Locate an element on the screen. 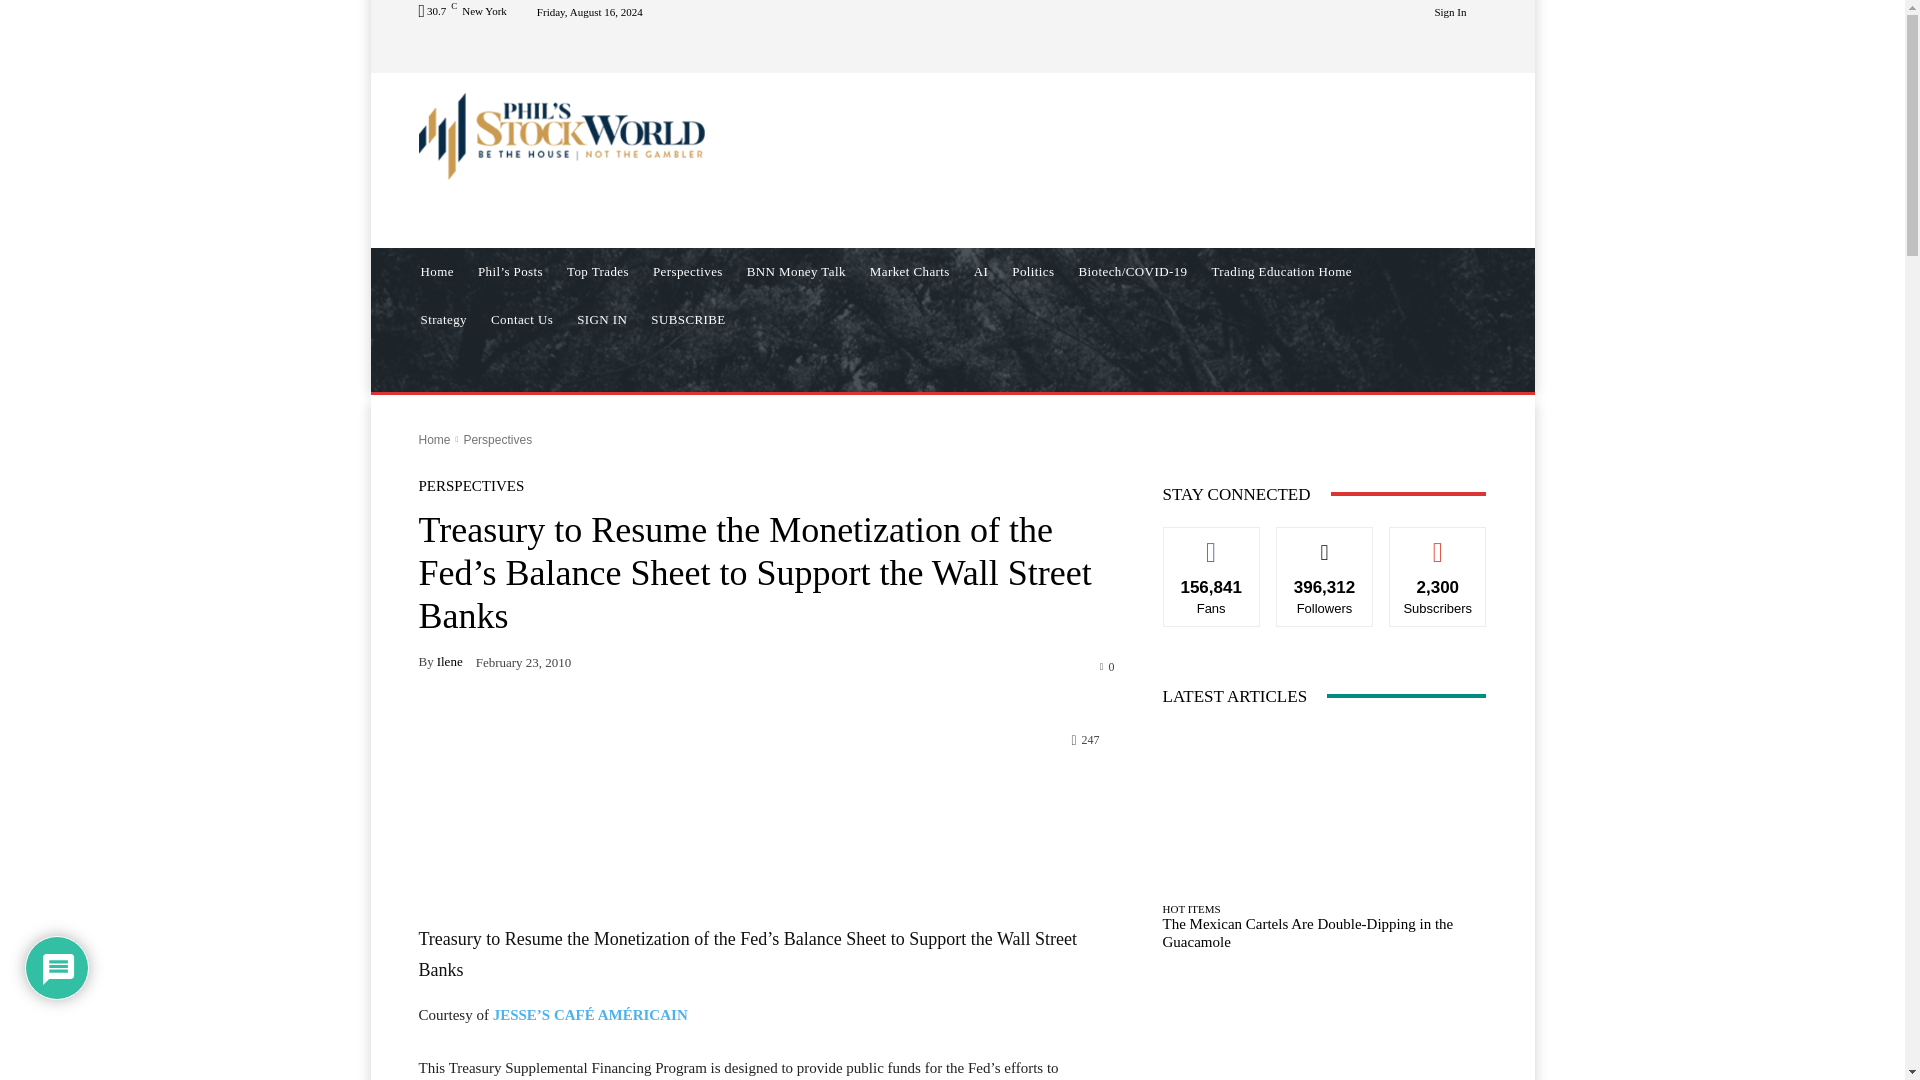  Perspectives is located at coordinates (688, 272).